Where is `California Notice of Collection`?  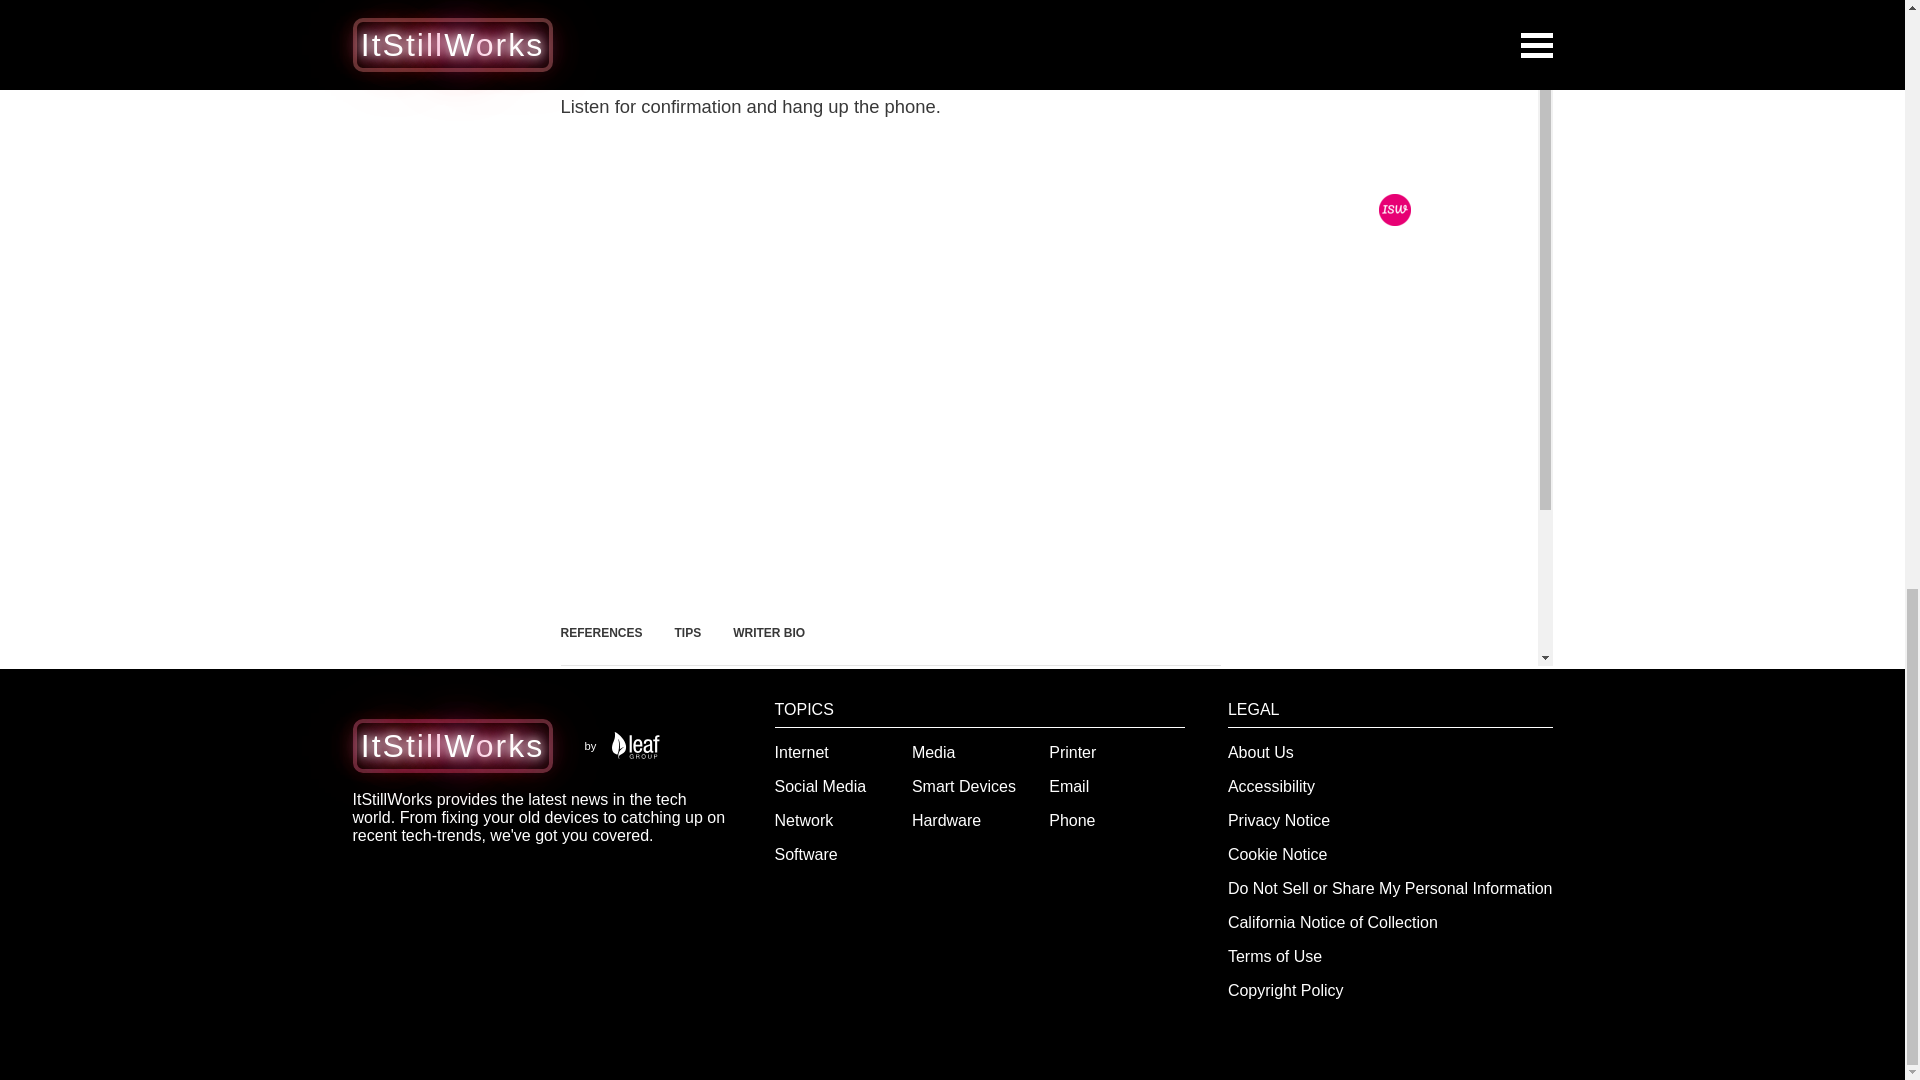
California Notice of Collection is located at coordinates (1333, 922).